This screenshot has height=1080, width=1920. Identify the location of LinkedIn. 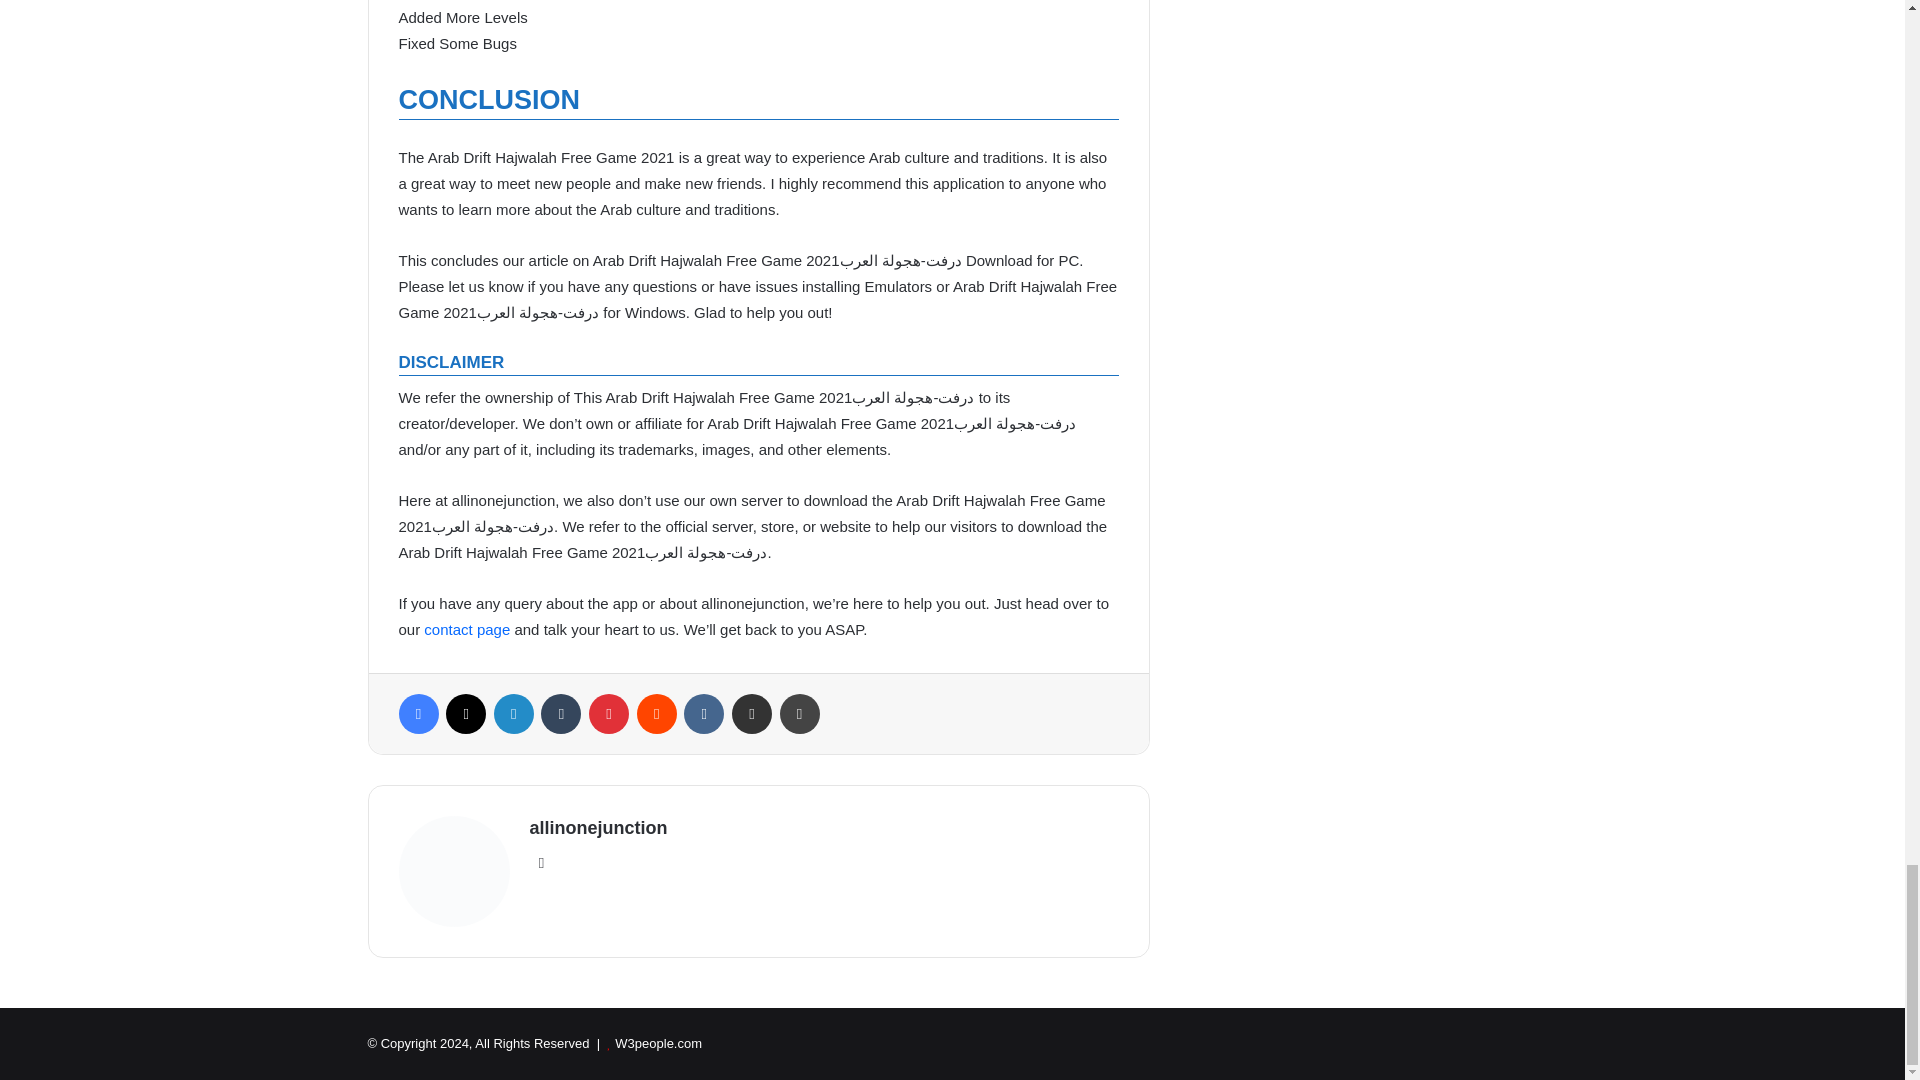
(513, 714).